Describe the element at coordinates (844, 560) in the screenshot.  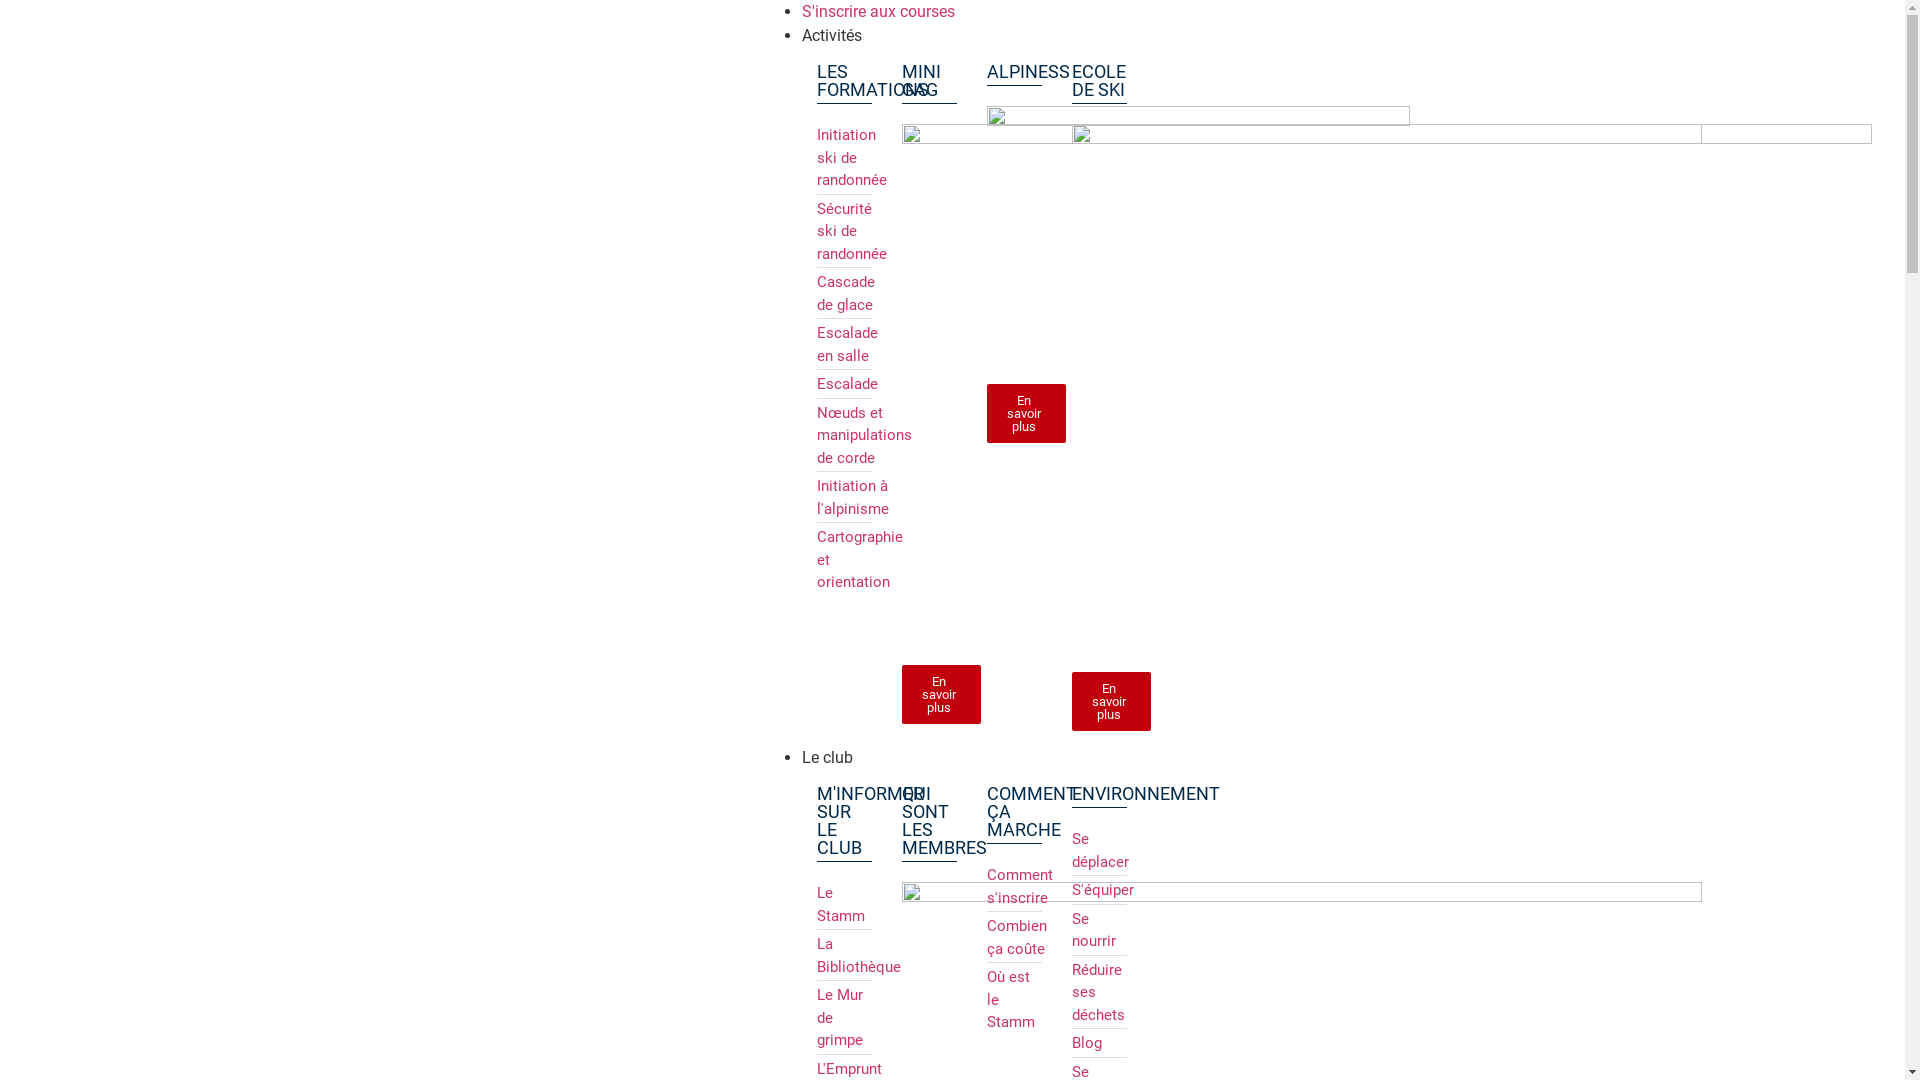
I see `Cartographie et orientation` at that location.